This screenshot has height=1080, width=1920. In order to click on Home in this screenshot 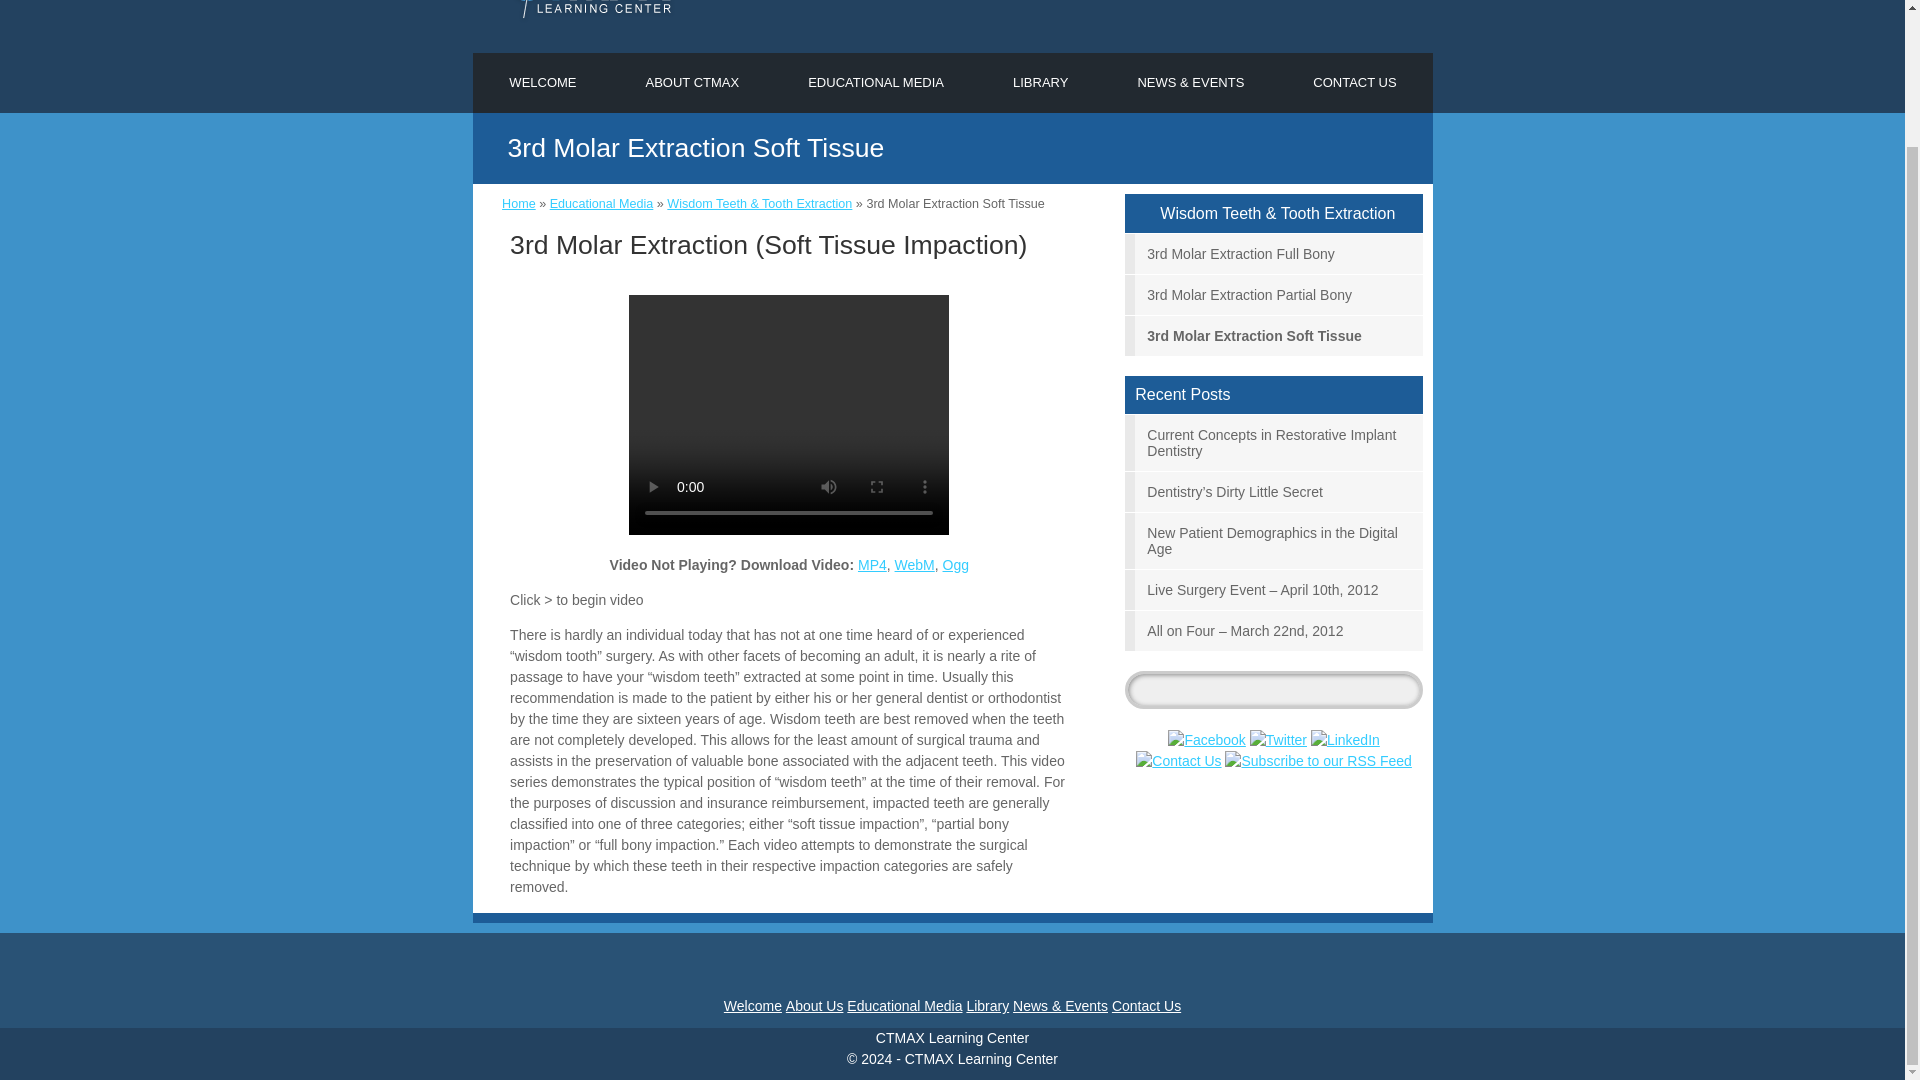, I will do `click(518, 203)`.